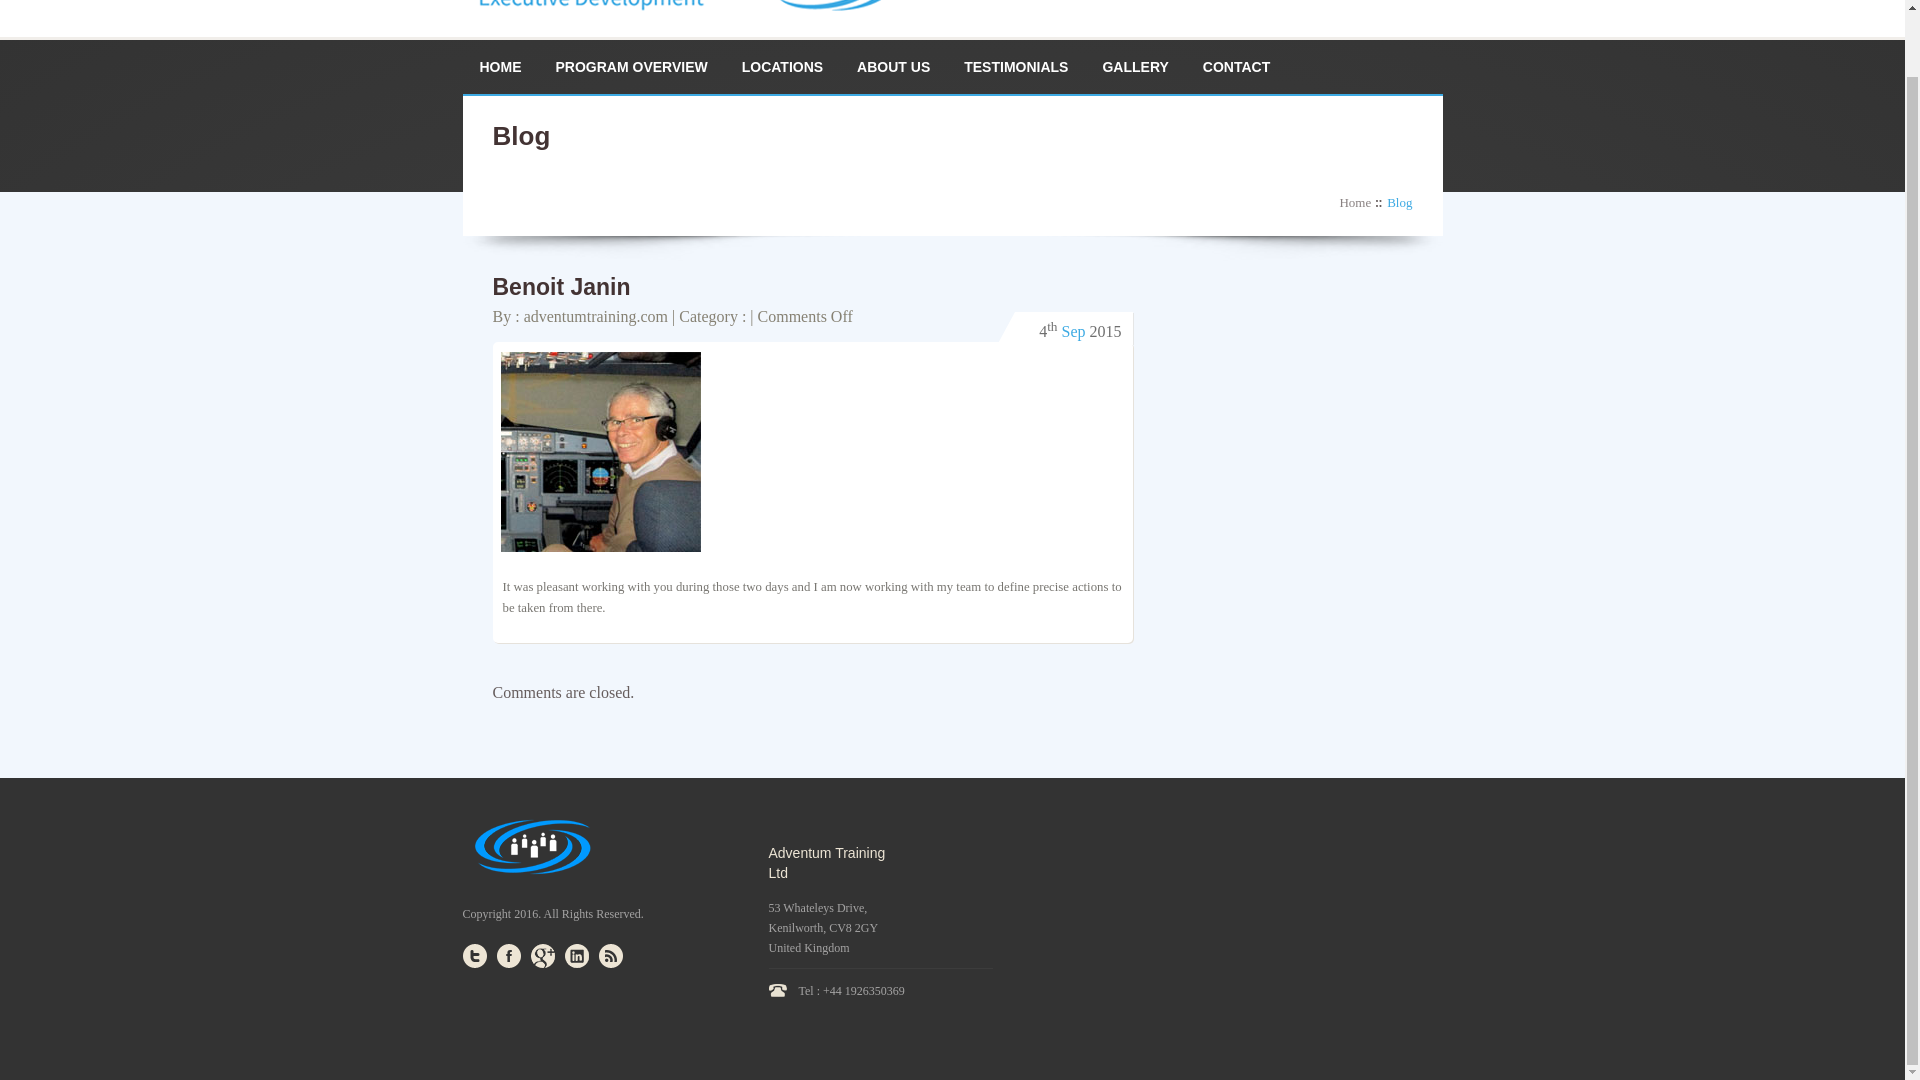 The width and height of the screenshot is (1920, 1080). Describe the element at coordinates (1360, 202) in the screenshot. I see `Home` at that location.